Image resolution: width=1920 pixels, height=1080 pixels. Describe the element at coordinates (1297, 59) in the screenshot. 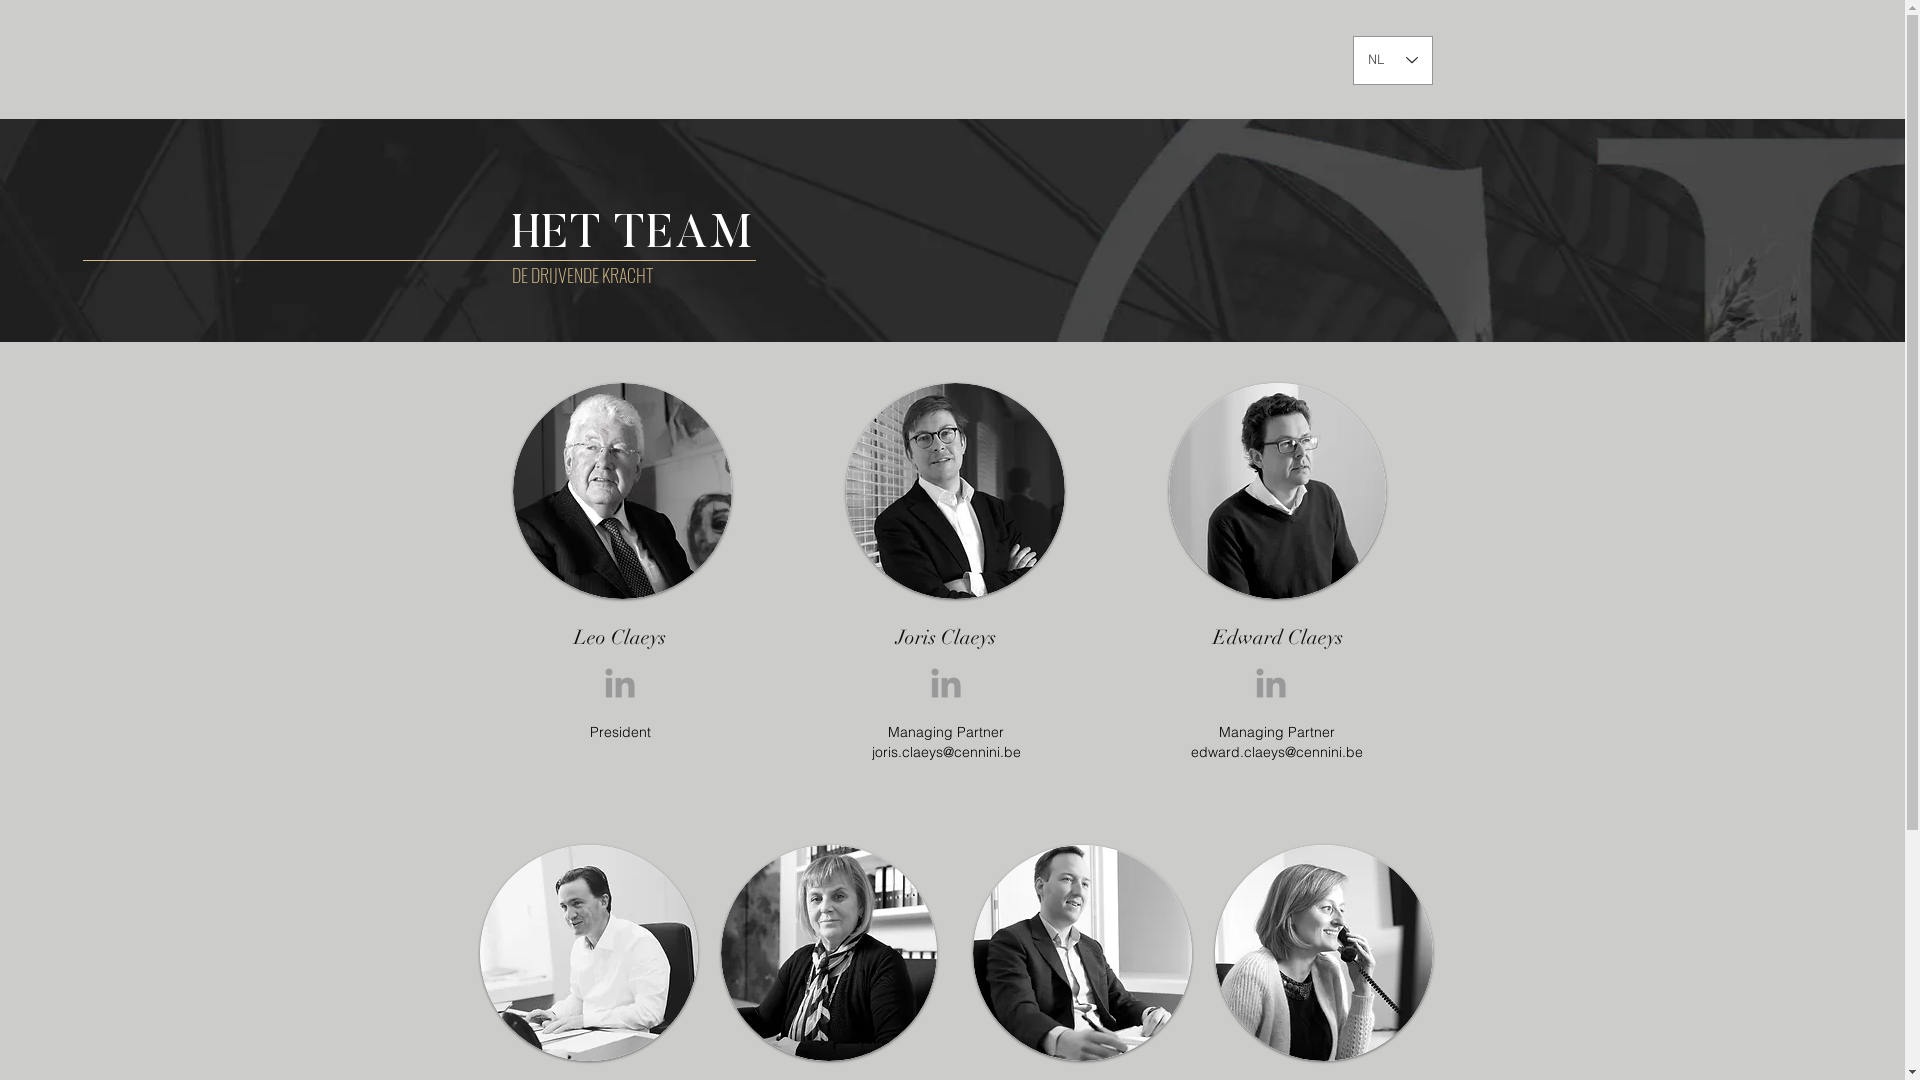

I see `CONTACT` at that location.